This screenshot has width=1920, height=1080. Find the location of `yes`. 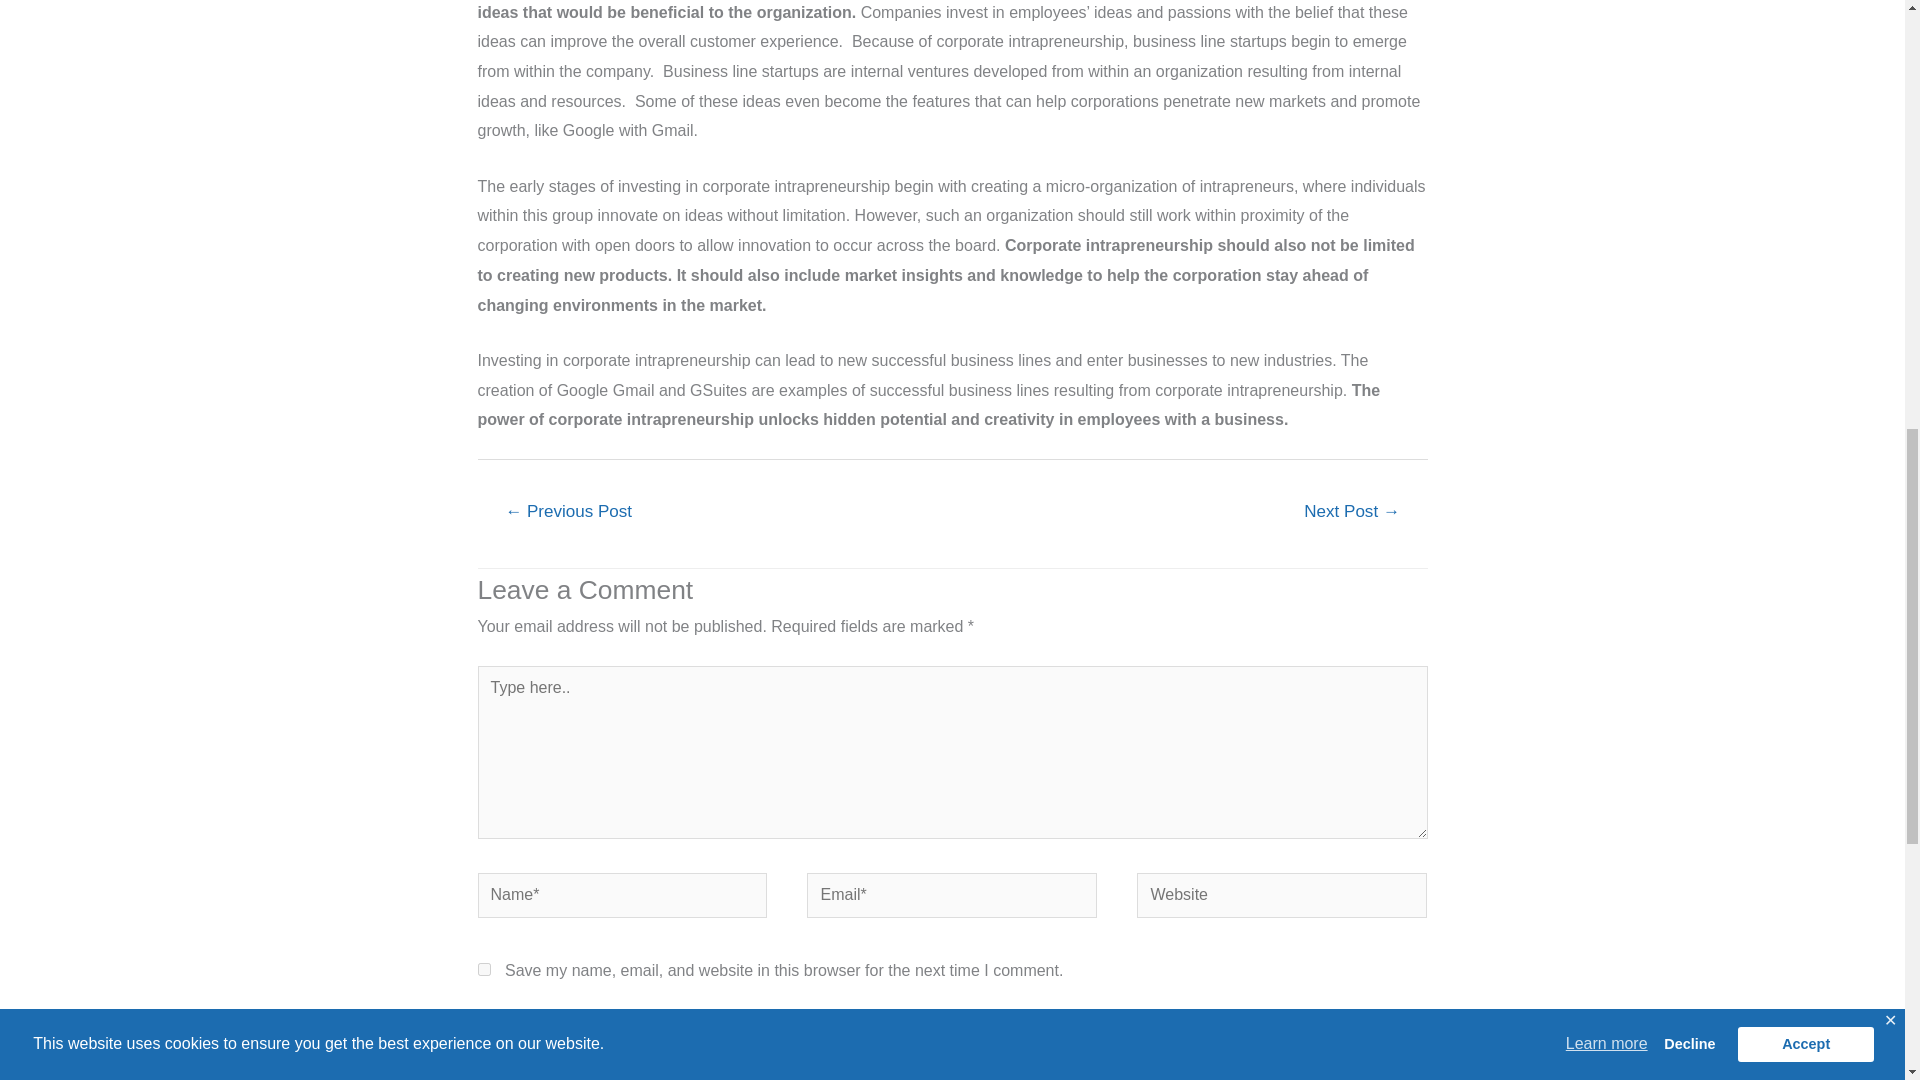

yes is located at coordinates (484, 970).